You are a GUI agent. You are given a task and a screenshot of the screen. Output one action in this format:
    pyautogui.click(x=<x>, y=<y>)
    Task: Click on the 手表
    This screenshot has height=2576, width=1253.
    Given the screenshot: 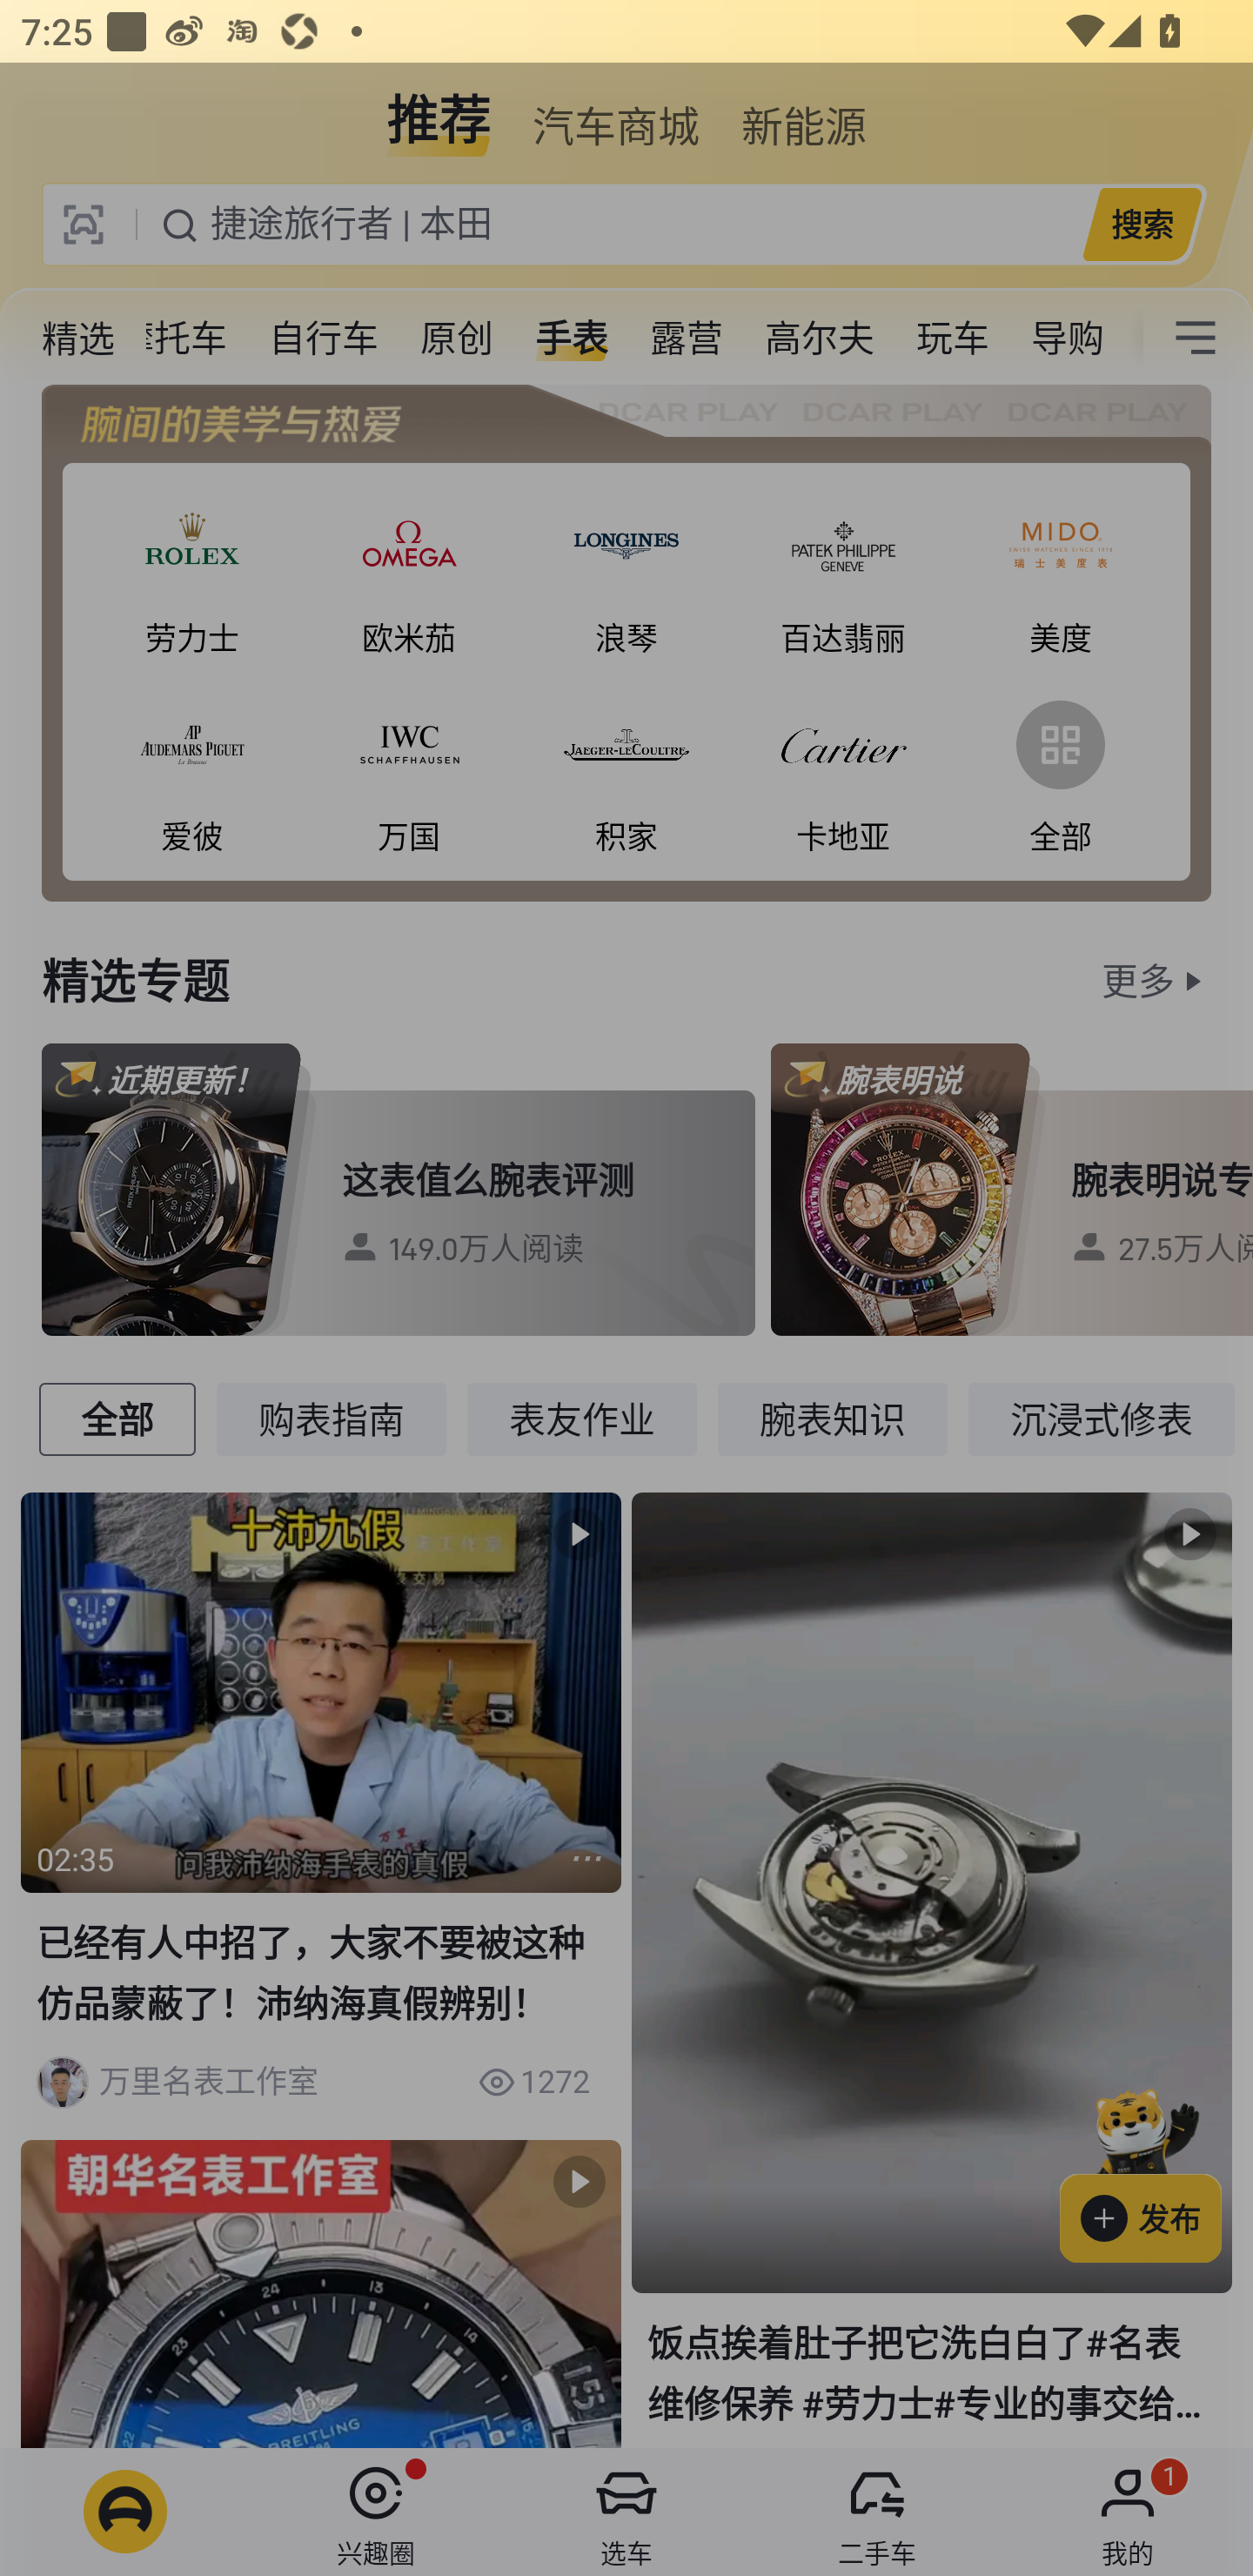 What is the action you would take?
    pyautogui.click(x=571, y=338)
    